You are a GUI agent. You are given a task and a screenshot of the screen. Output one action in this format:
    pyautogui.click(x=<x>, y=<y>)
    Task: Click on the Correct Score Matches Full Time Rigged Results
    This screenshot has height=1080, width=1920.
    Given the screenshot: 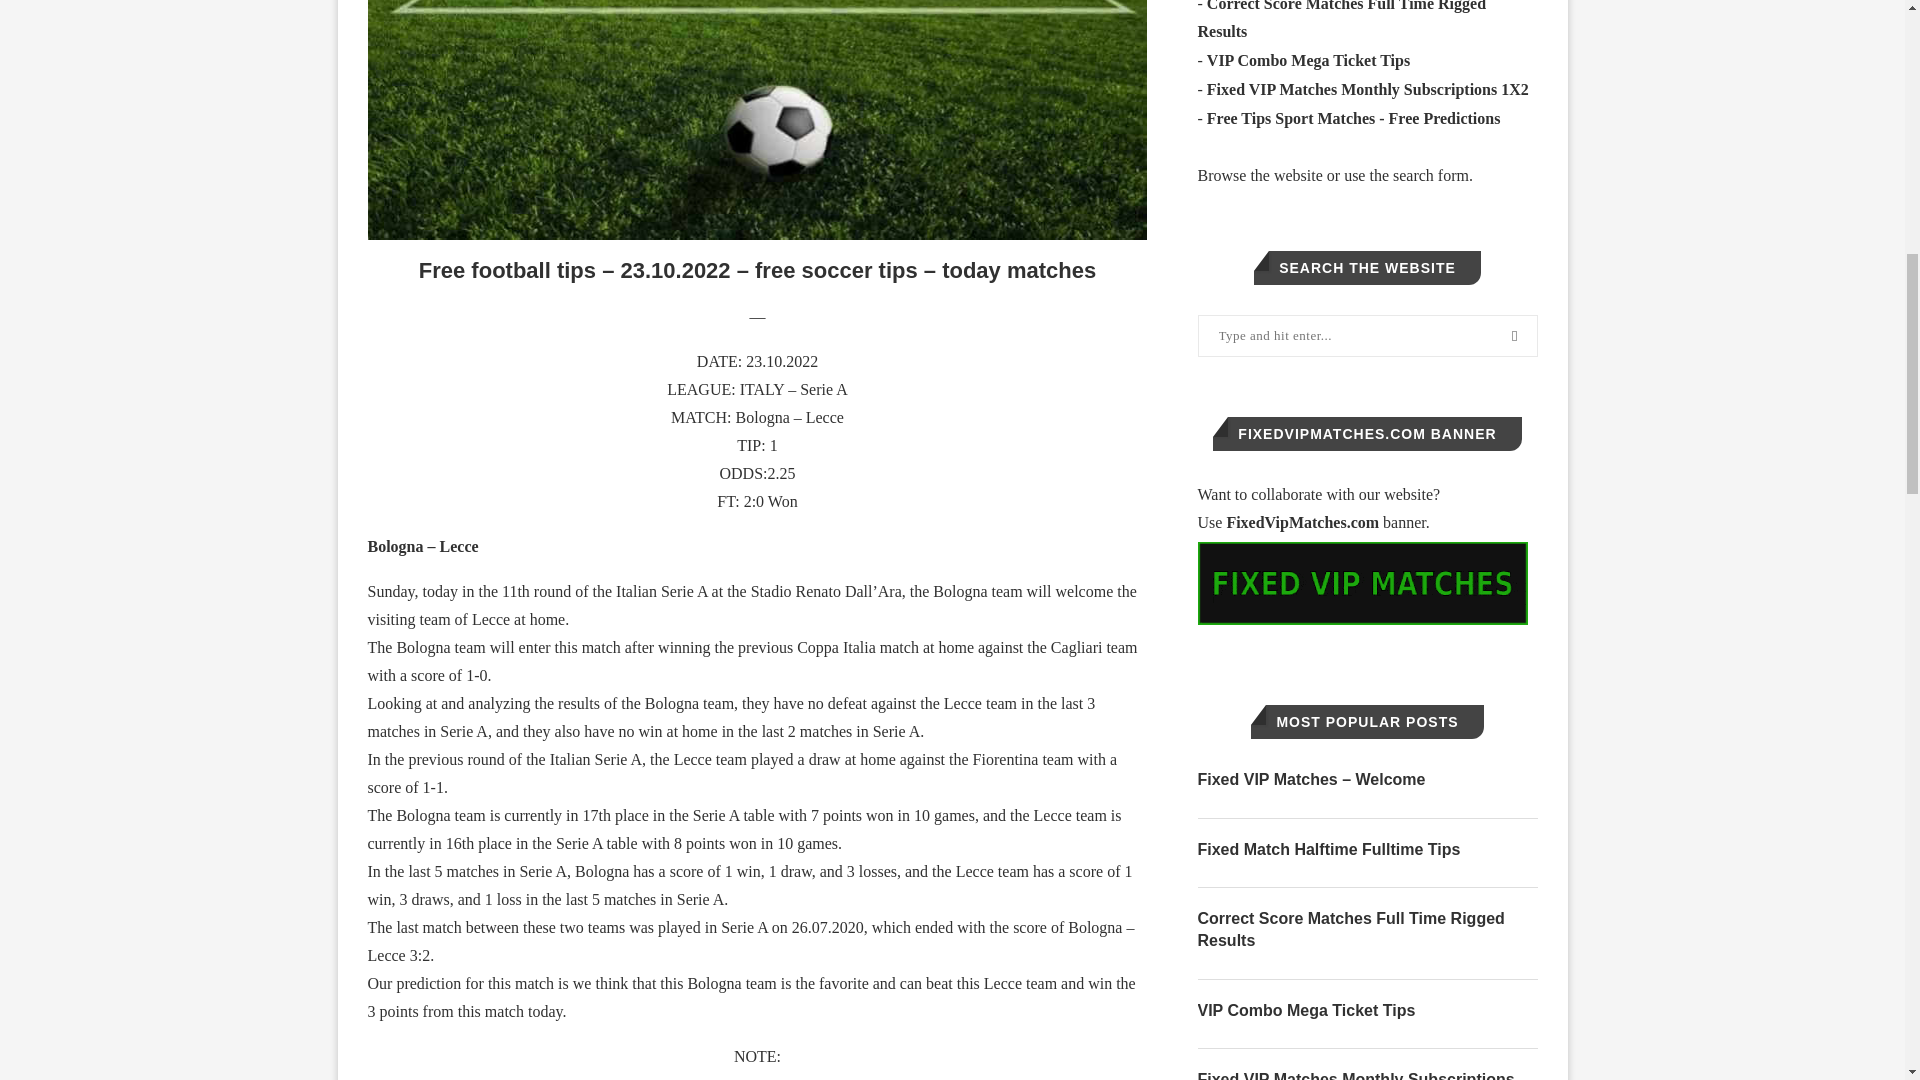 What is the action you would take?
    pyautogui.click(x=1342, y=20)
    